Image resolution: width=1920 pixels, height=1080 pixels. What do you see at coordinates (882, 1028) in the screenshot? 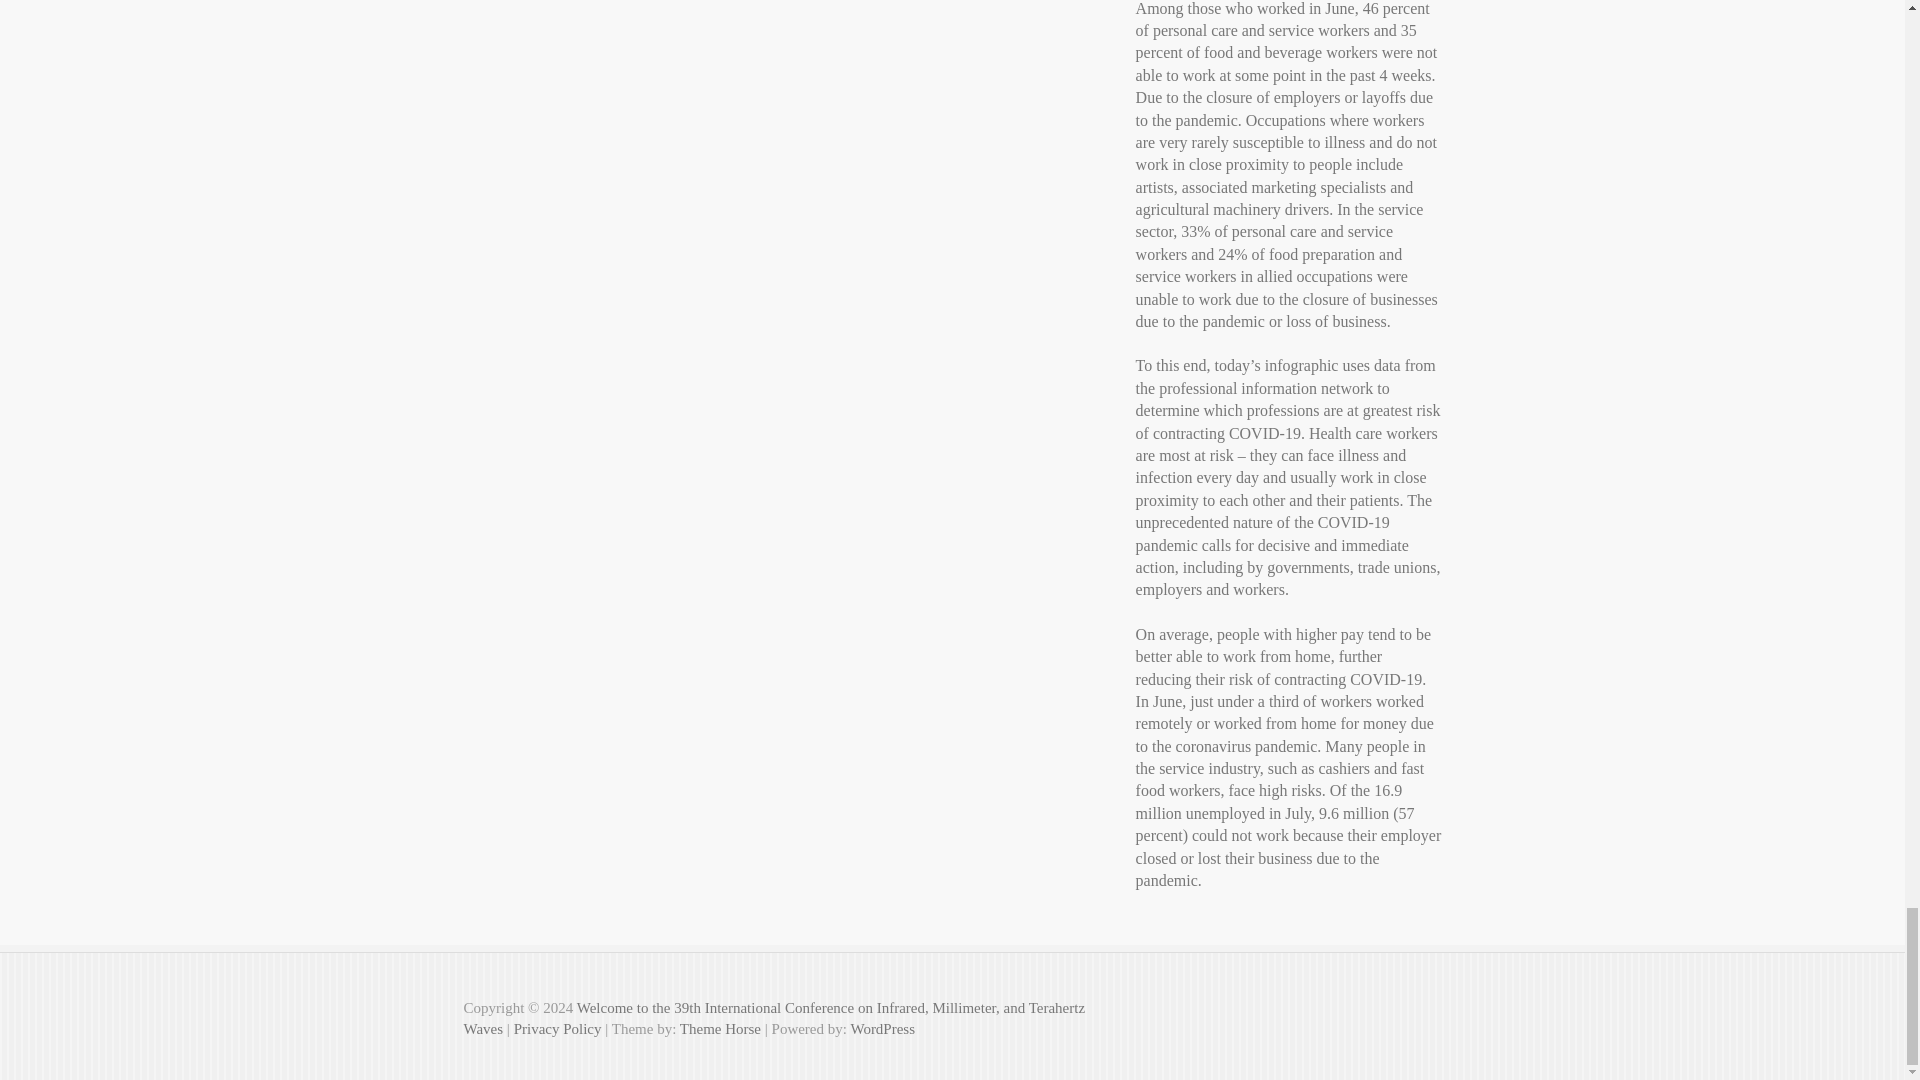
I see `WordPress` at bounding box center [882, 1028].